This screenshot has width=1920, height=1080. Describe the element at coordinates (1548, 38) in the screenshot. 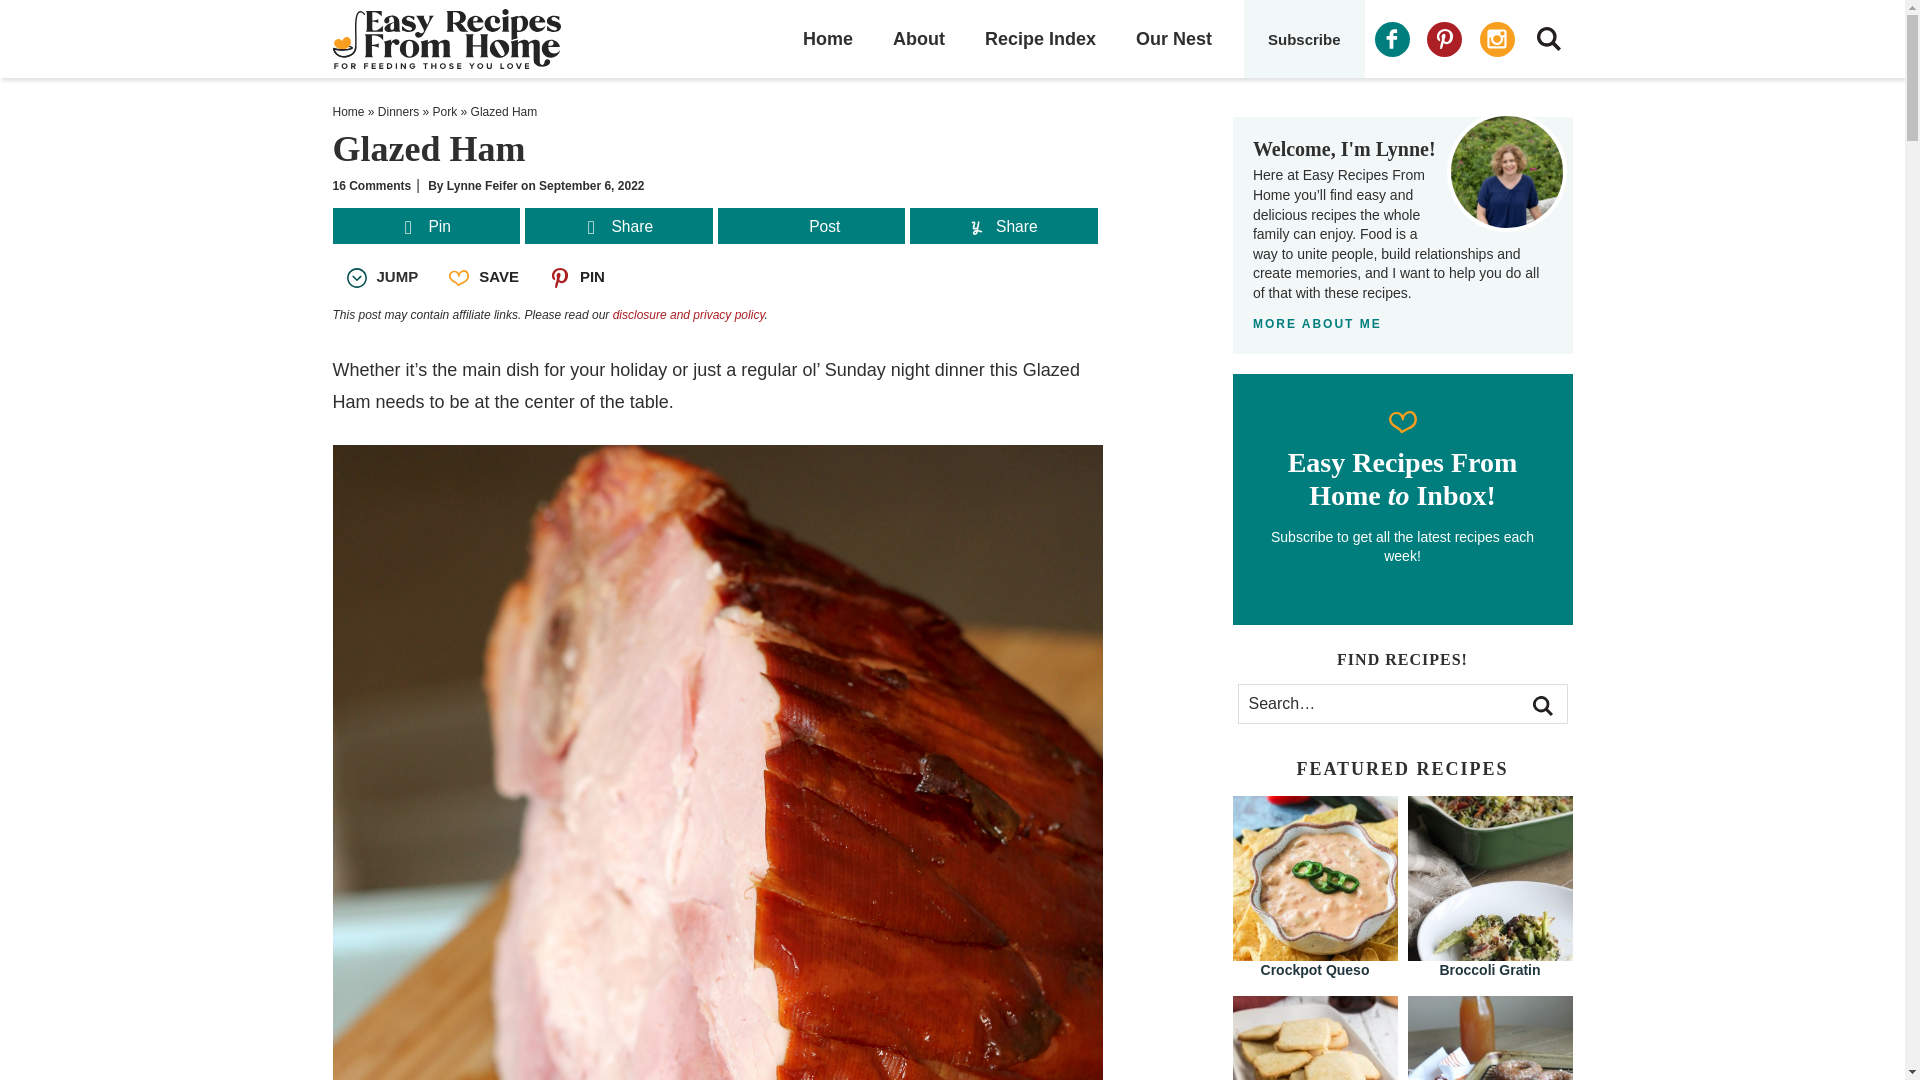

I see `SEARCH` at that location.